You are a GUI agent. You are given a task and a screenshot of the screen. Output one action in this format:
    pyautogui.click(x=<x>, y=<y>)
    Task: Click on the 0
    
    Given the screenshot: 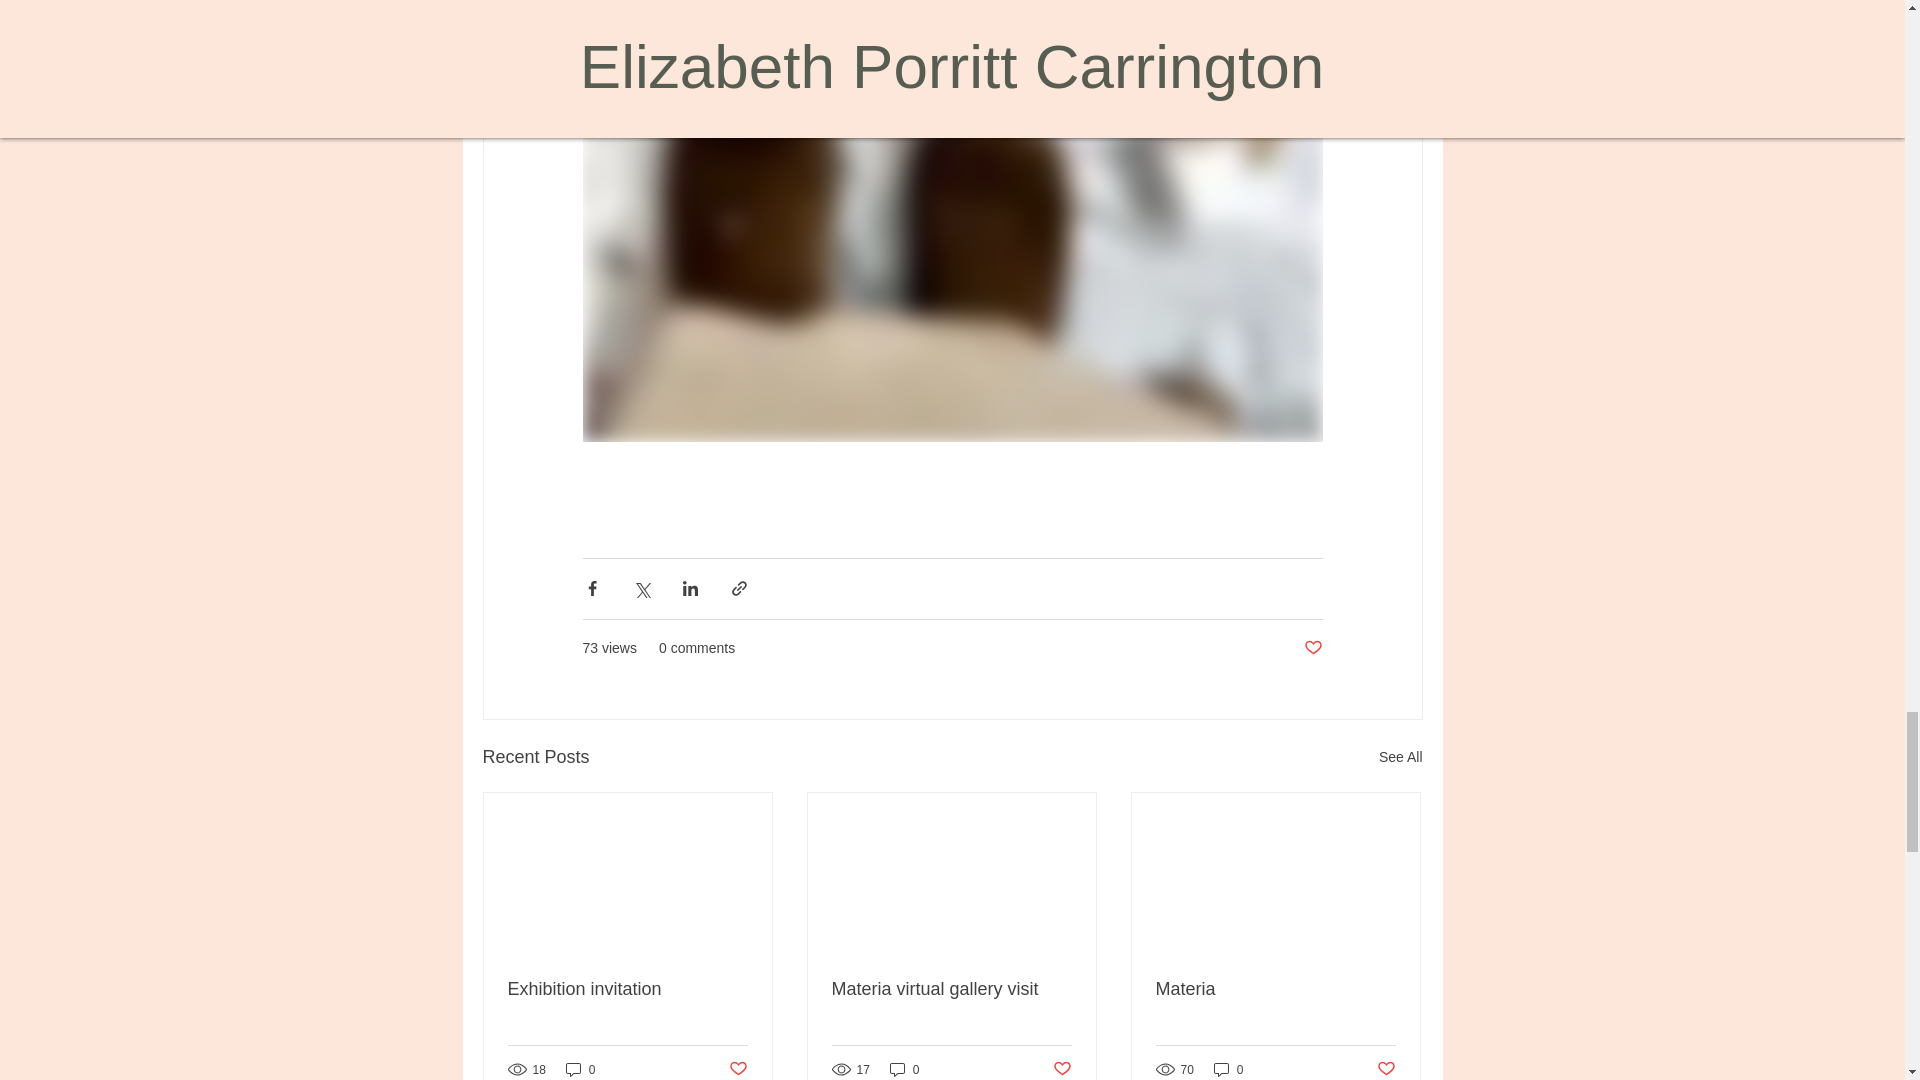 What is the action you would take?
    pyautogui.click(x=1228, y=1068)
    